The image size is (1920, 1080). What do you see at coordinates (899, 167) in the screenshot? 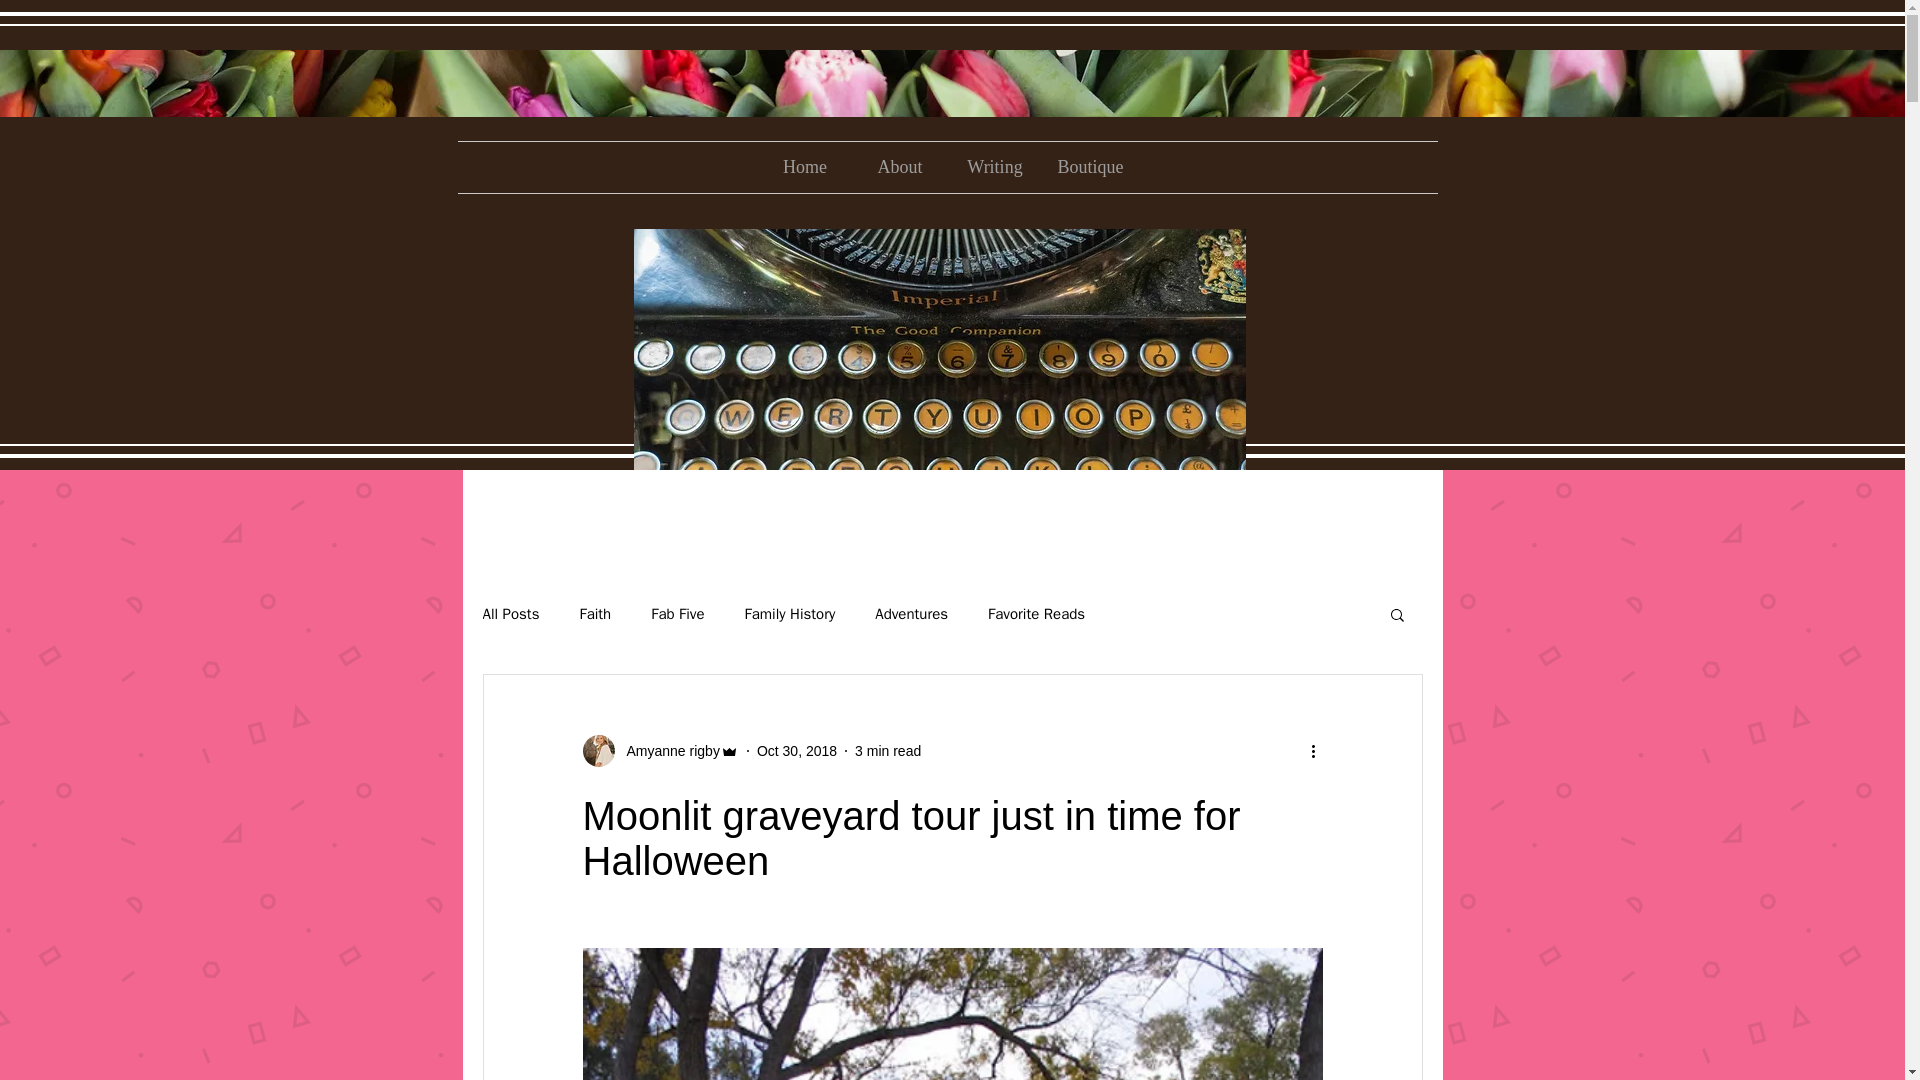
I see `About` at bounding box center [899, 167].